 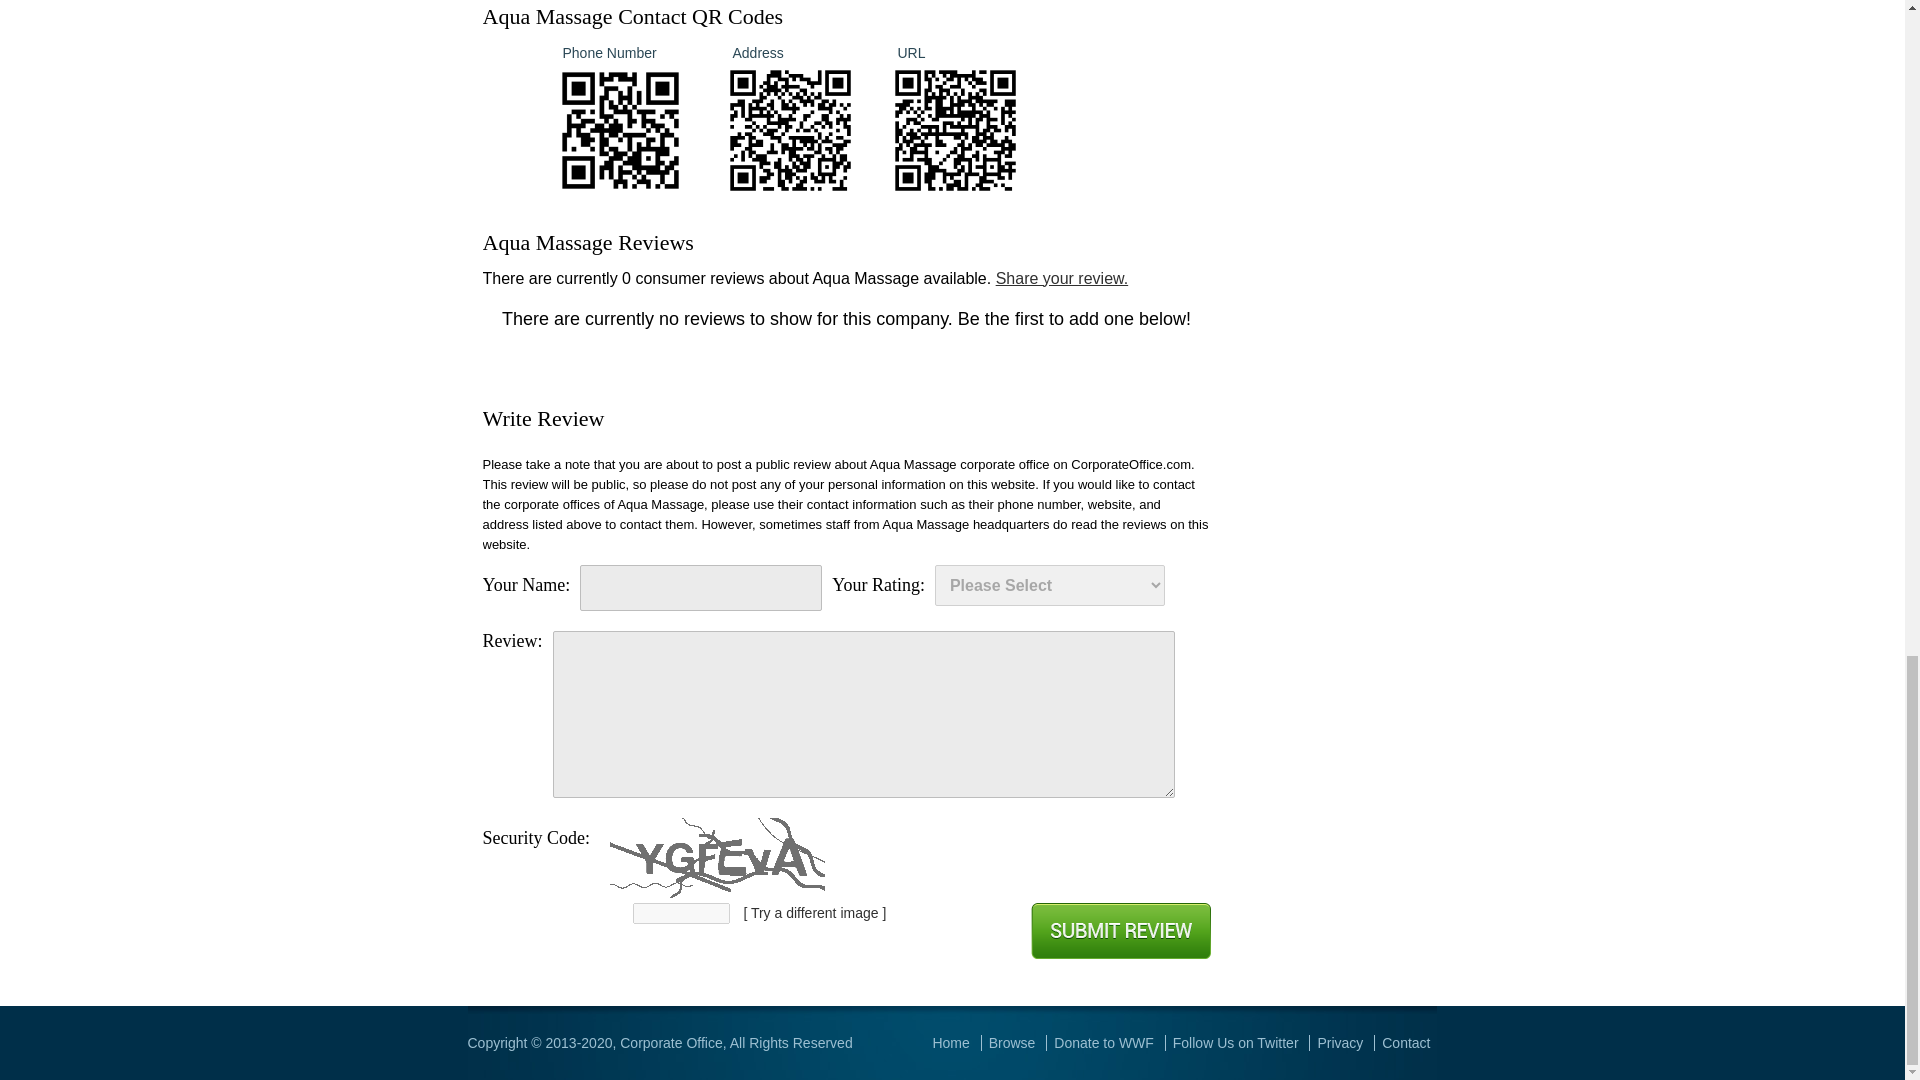 What do you see at coordinates (1104, 1042) in the screenshot?
I see `Donate to WWF` at bounding box center [1104, 1042].